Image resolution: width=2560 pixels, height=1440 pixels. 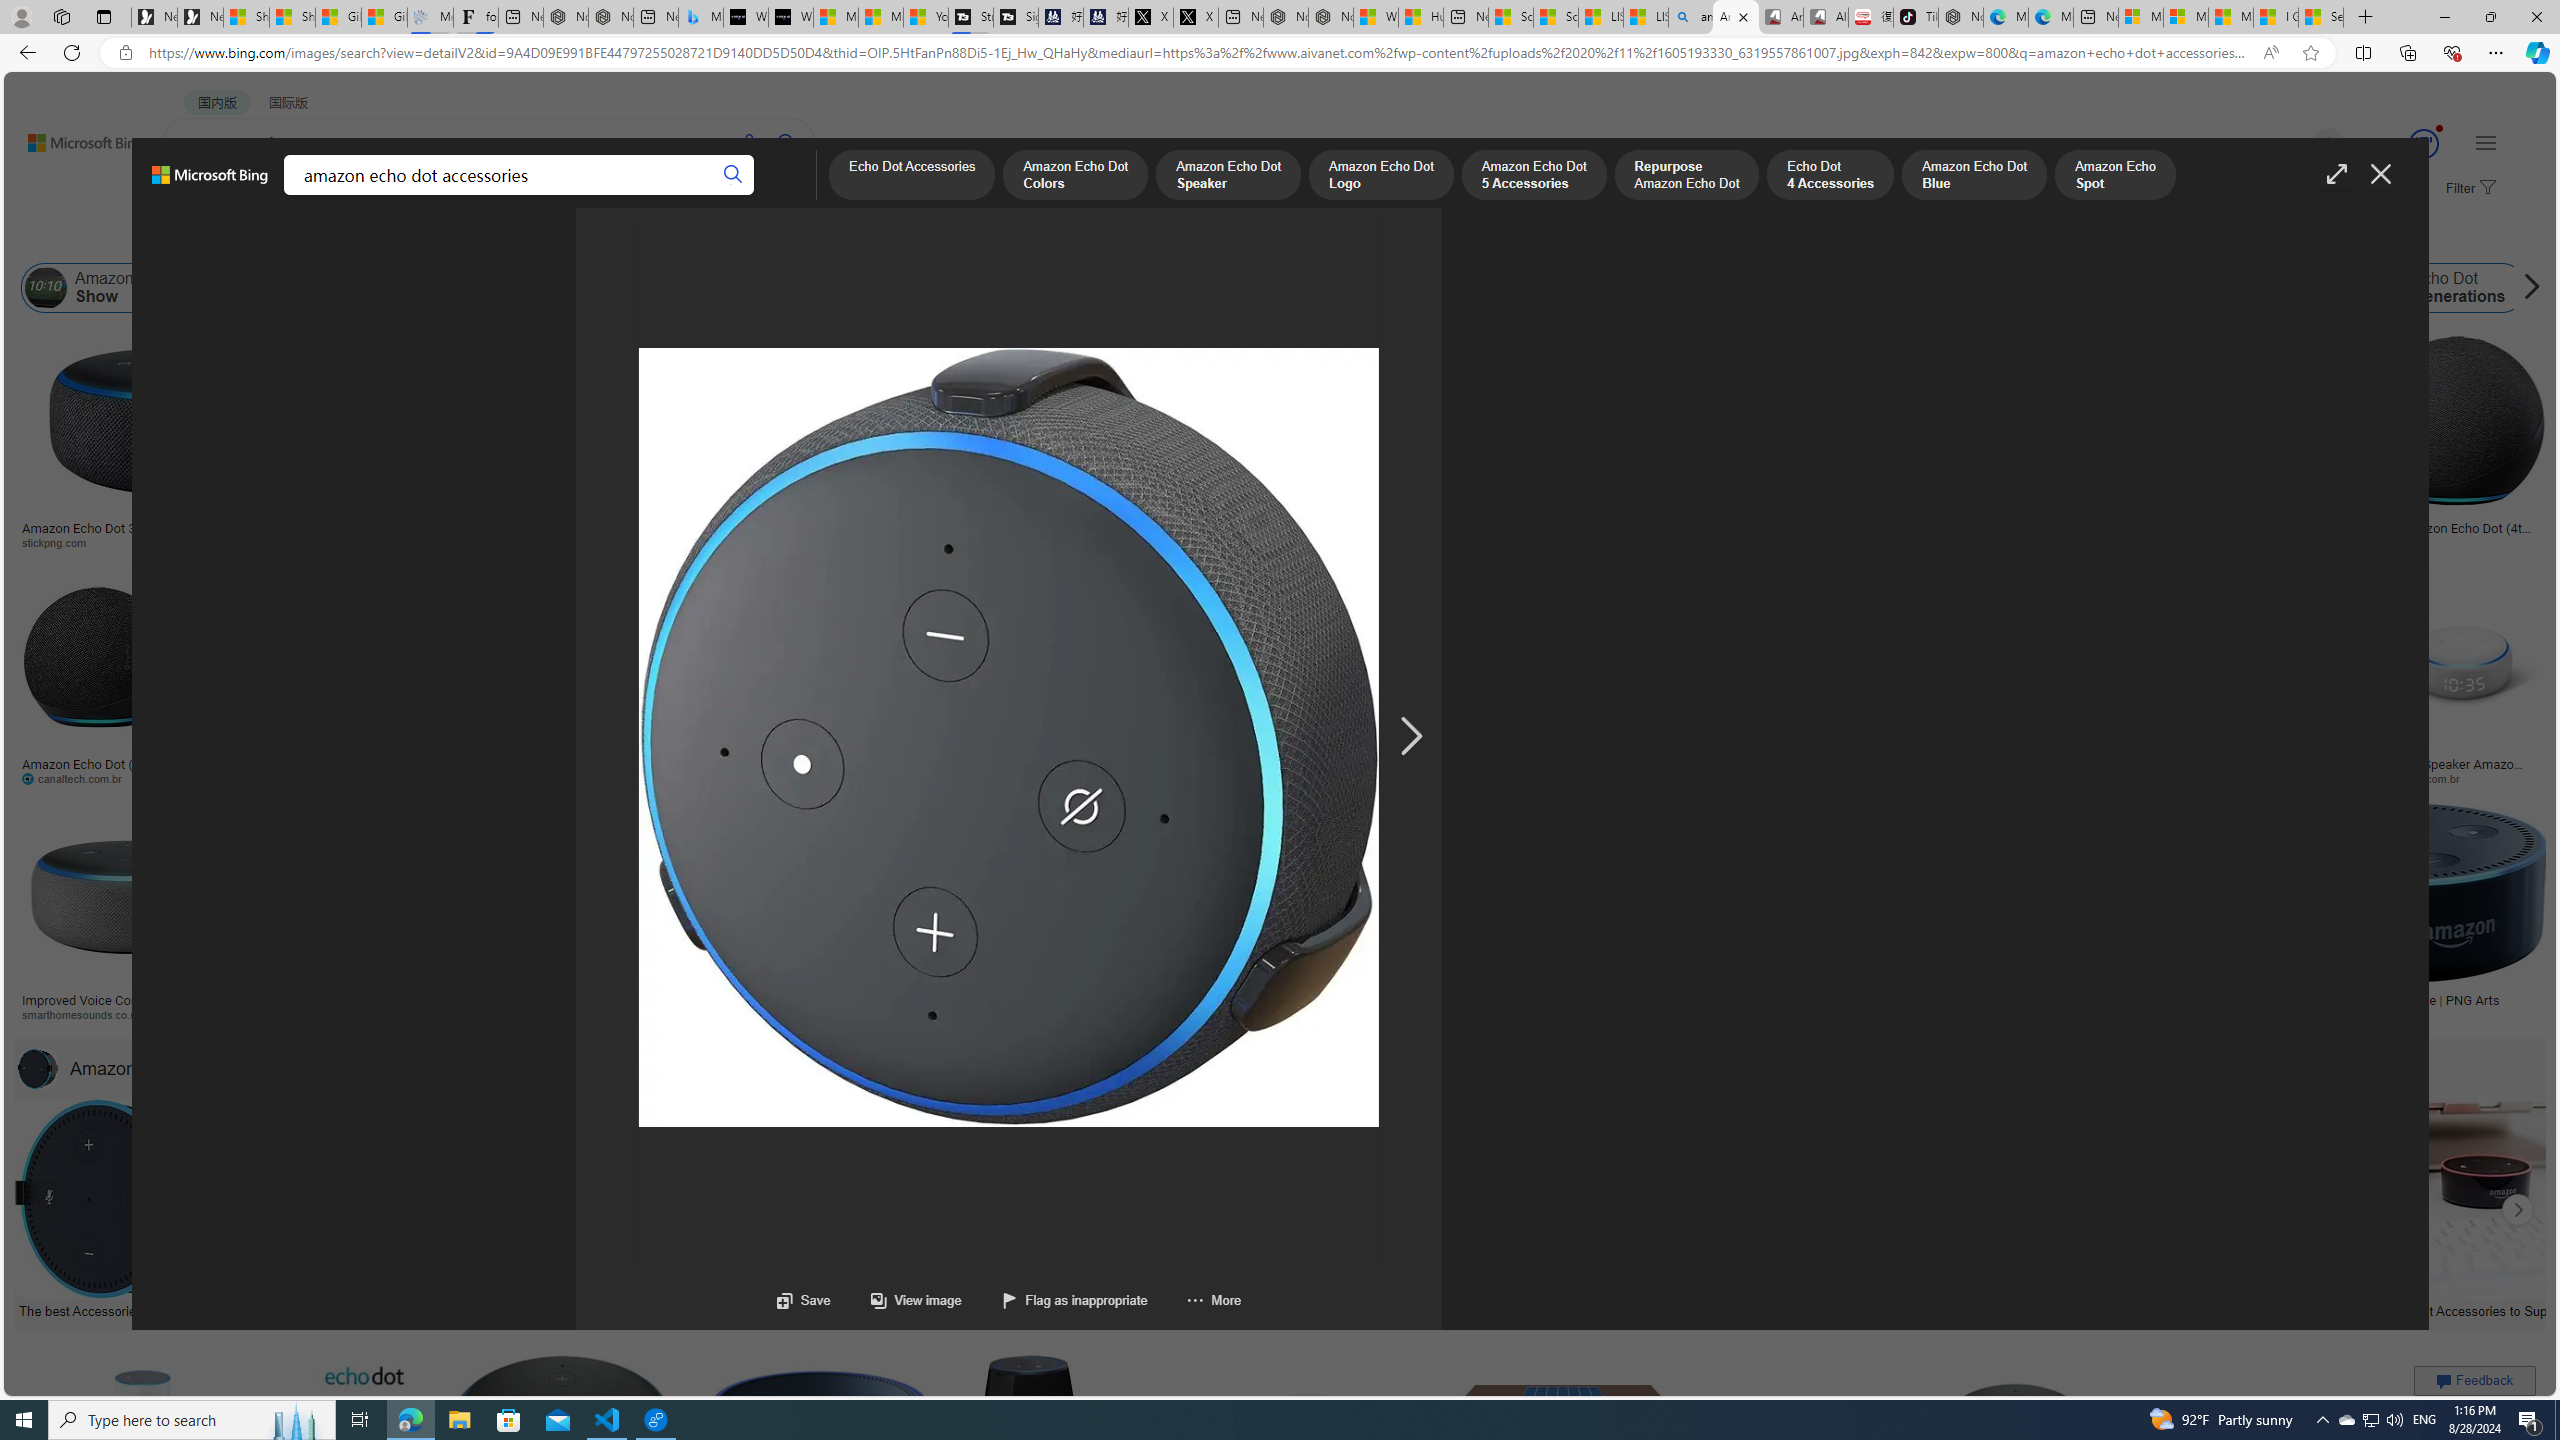 What do you see at coordinates (444, 238) in the screenshot?
I see `Layout` at bounding box center [444, 238].